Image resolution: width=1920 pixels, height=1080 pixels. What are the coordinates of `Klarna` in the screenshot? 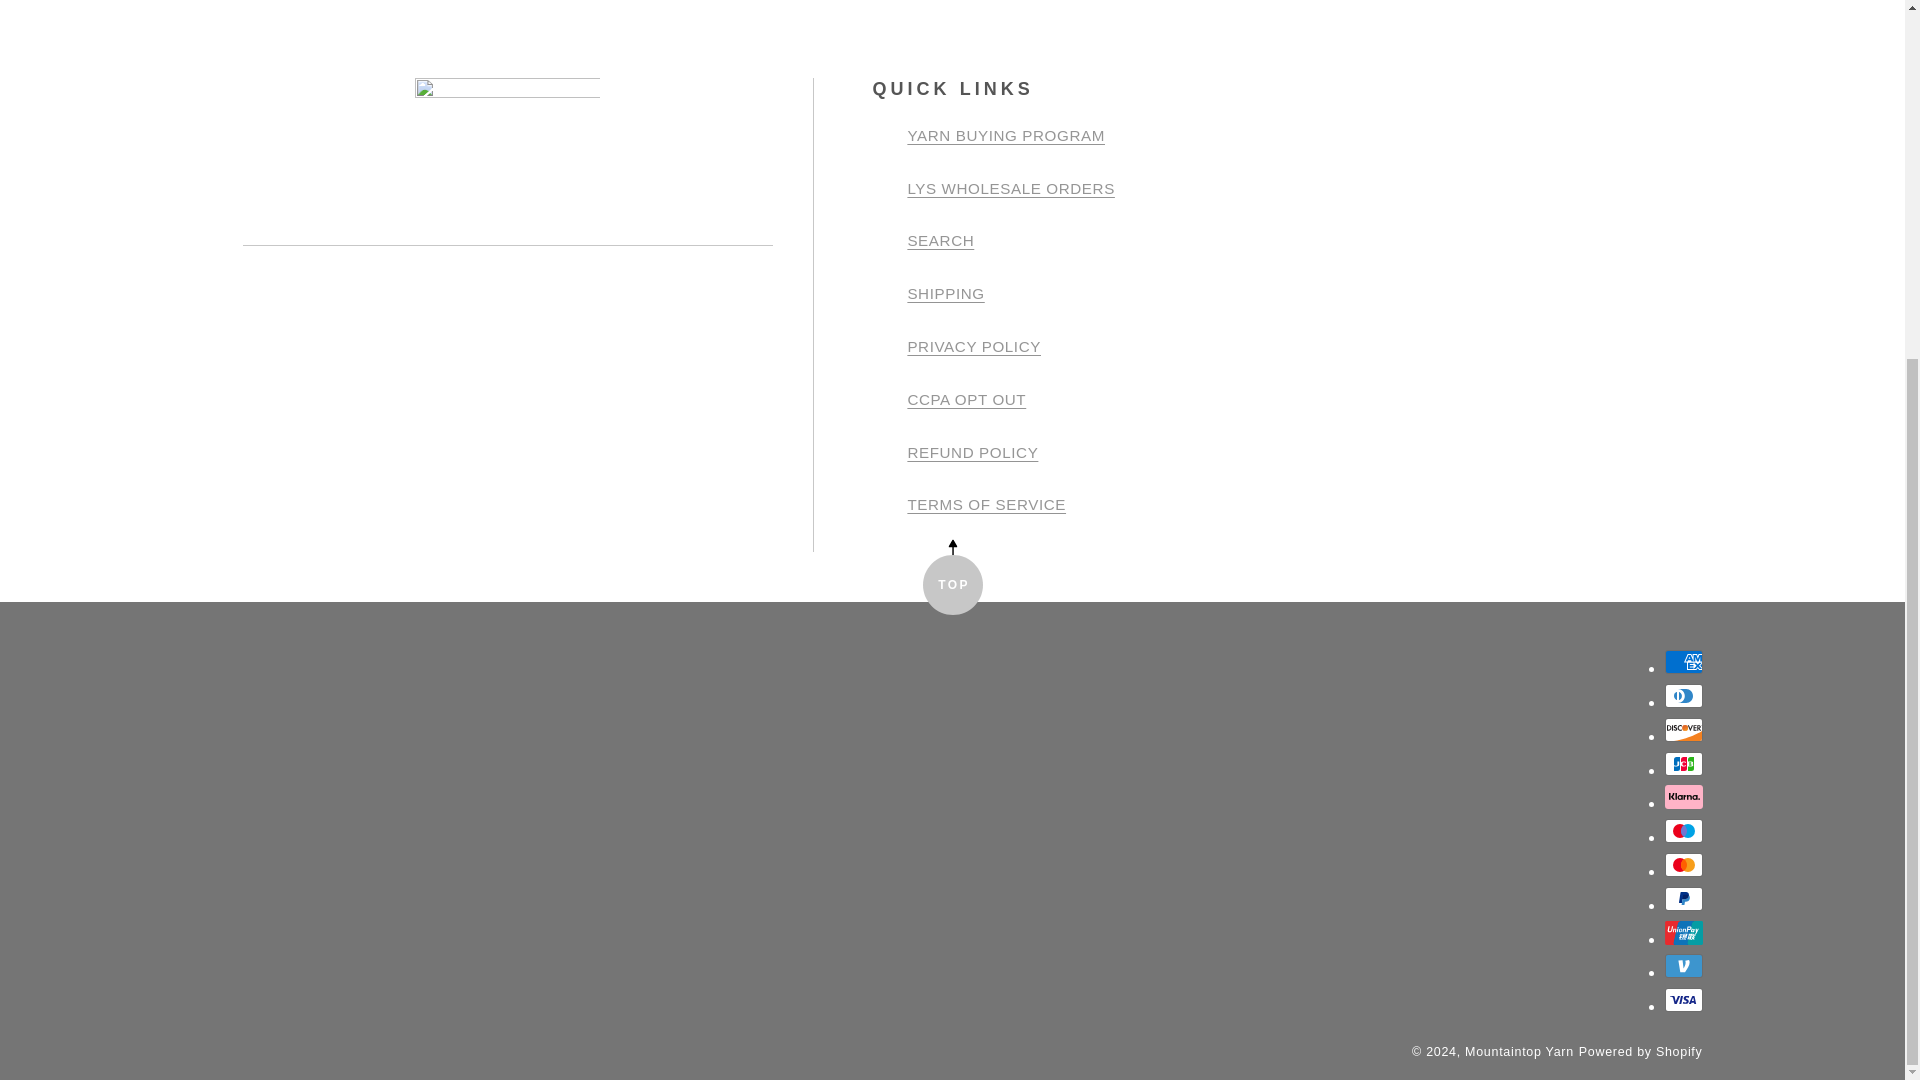 It's located at (1682, 796).